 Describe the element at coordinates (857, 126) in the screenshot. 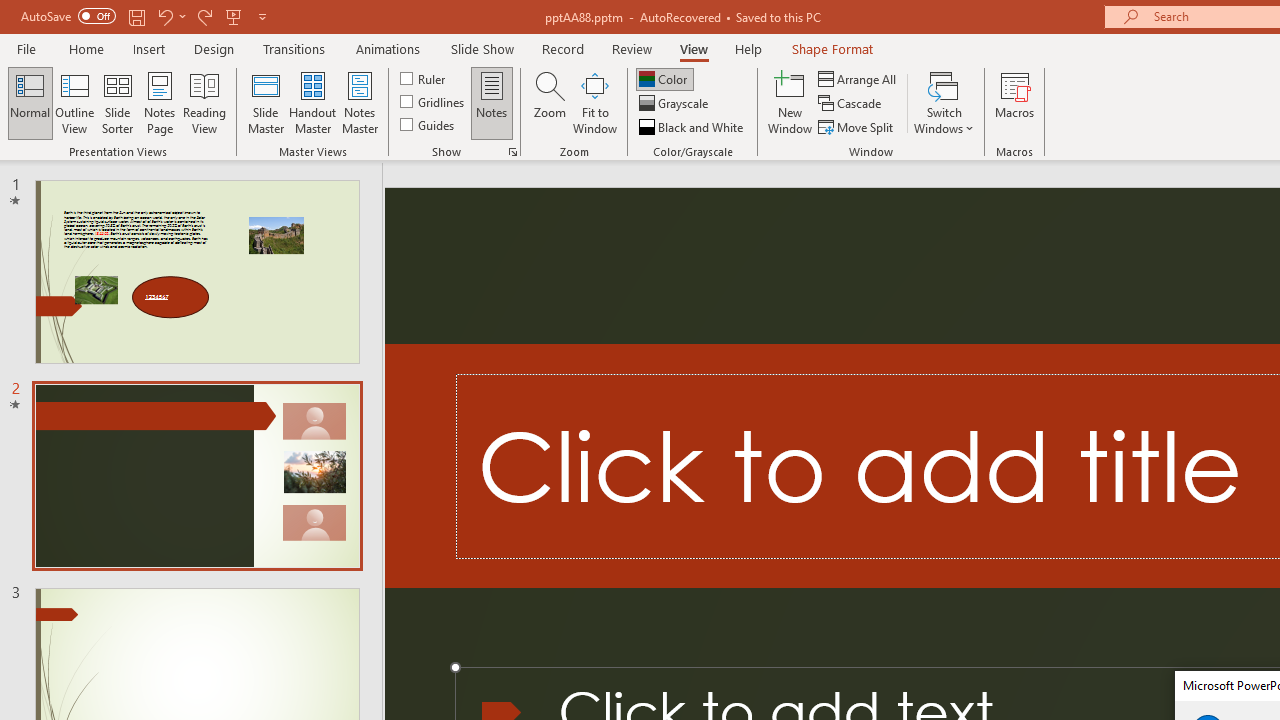

I see `Move Split` at that location.